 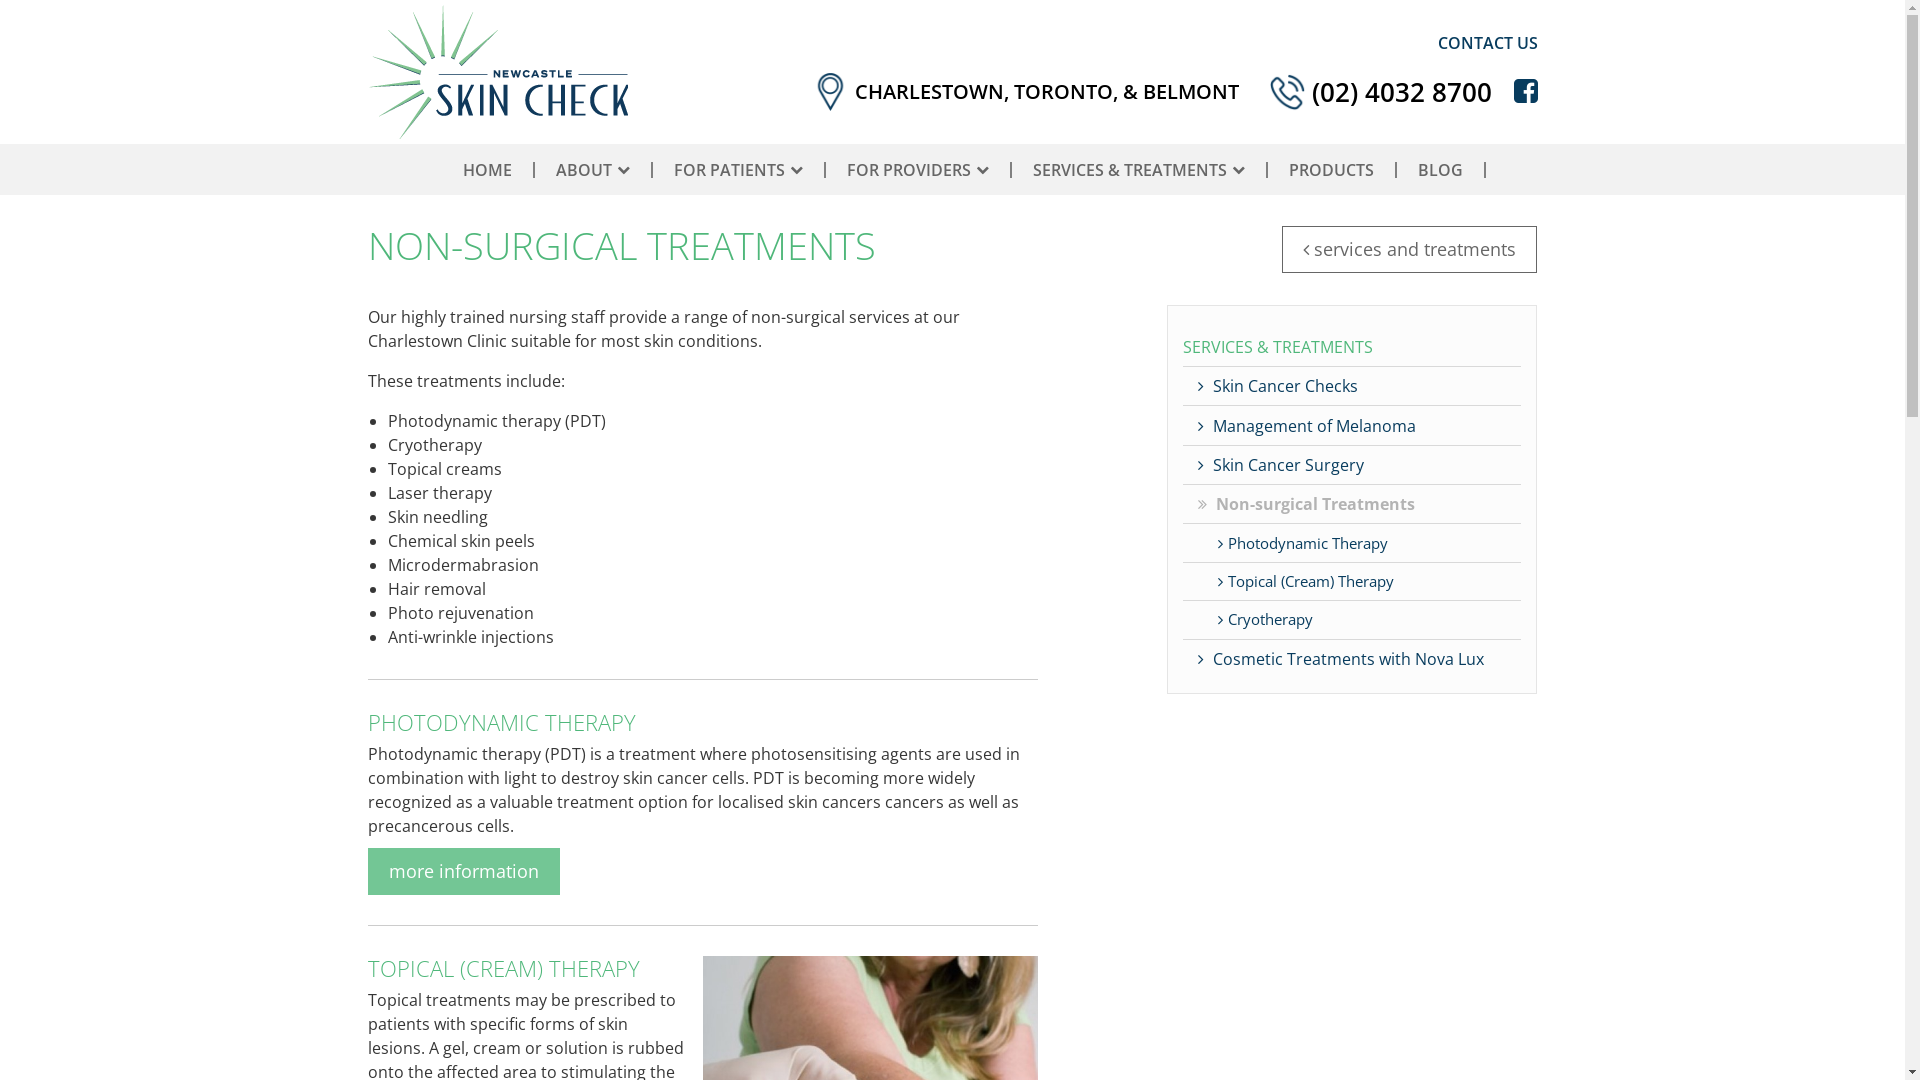 What do you see at coordinates (486, 170) in the screenshot?
I see `HOME` at bounding box center [486, 170].